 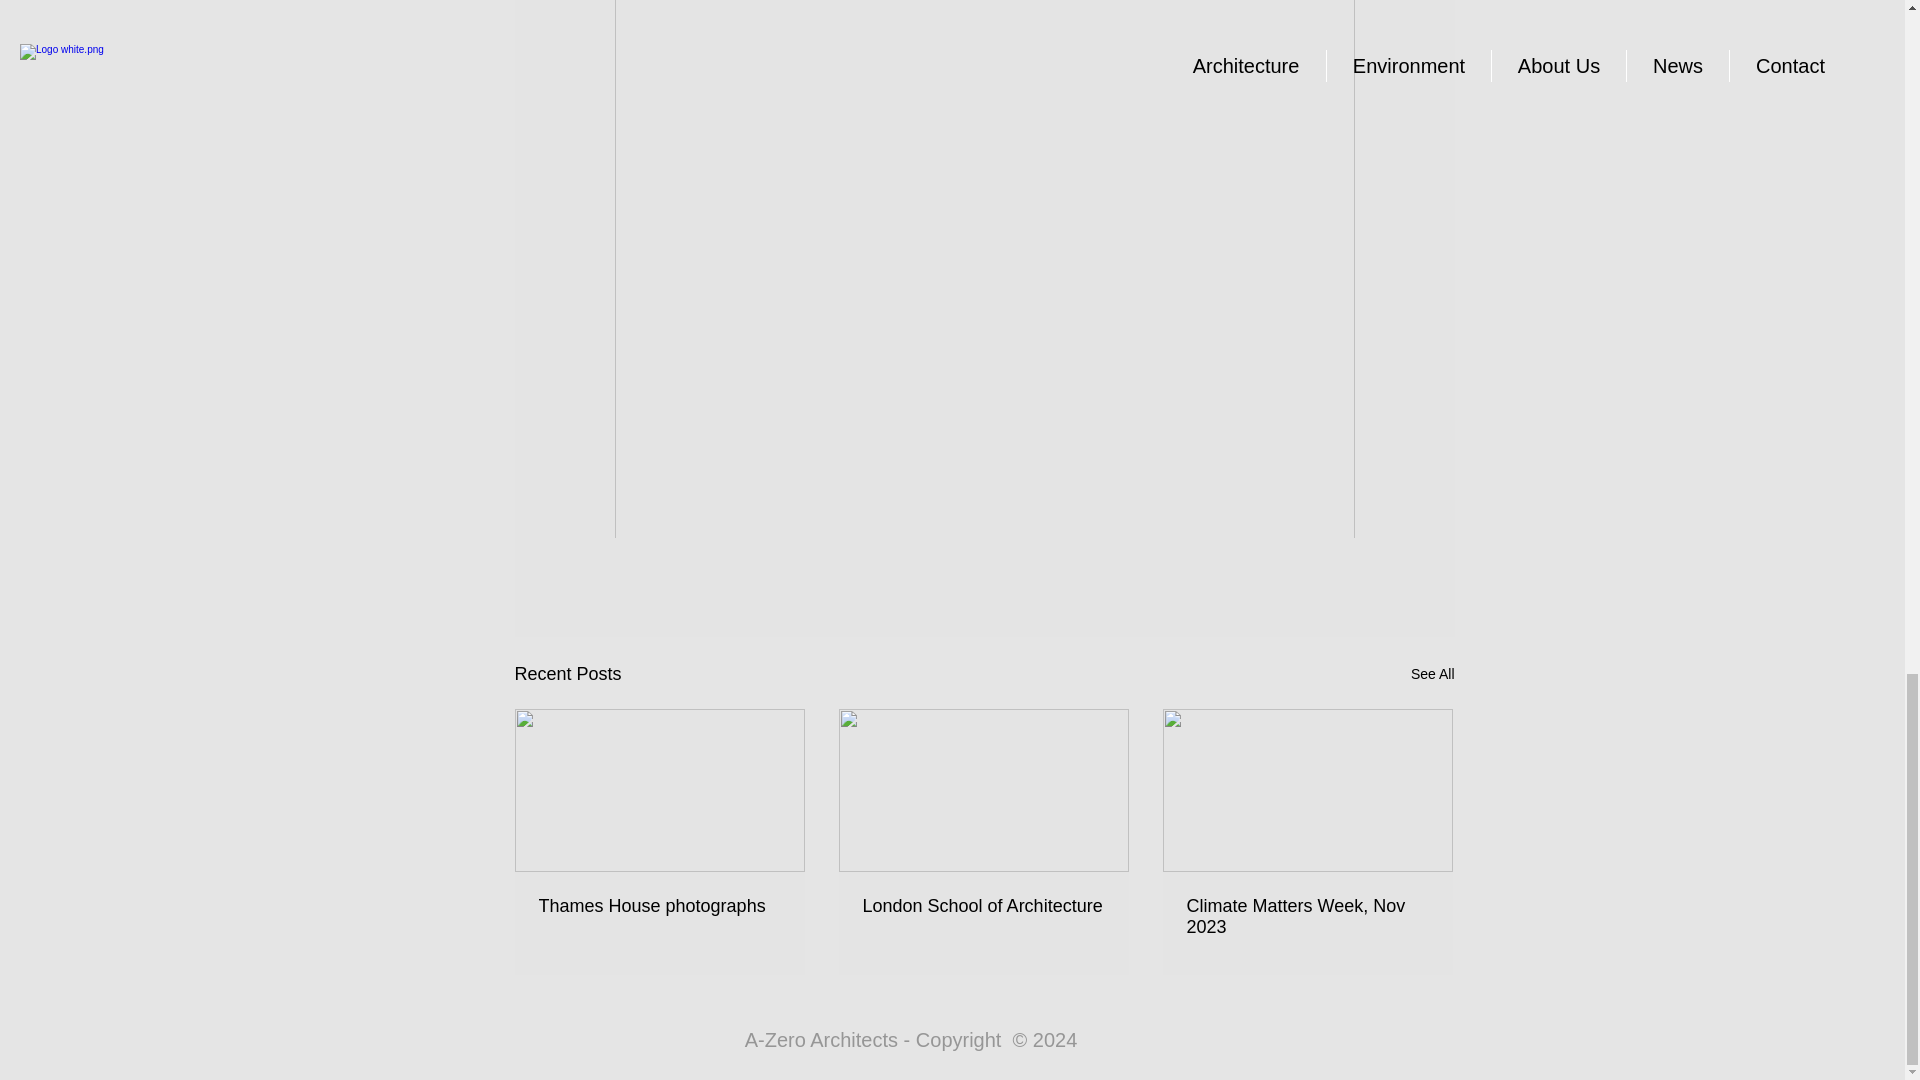 What do you see at coordinates (1307, 917) in the screenshot?
I see `Climate Matters Week, Nov 2023` at bounding box center [1307, 917].